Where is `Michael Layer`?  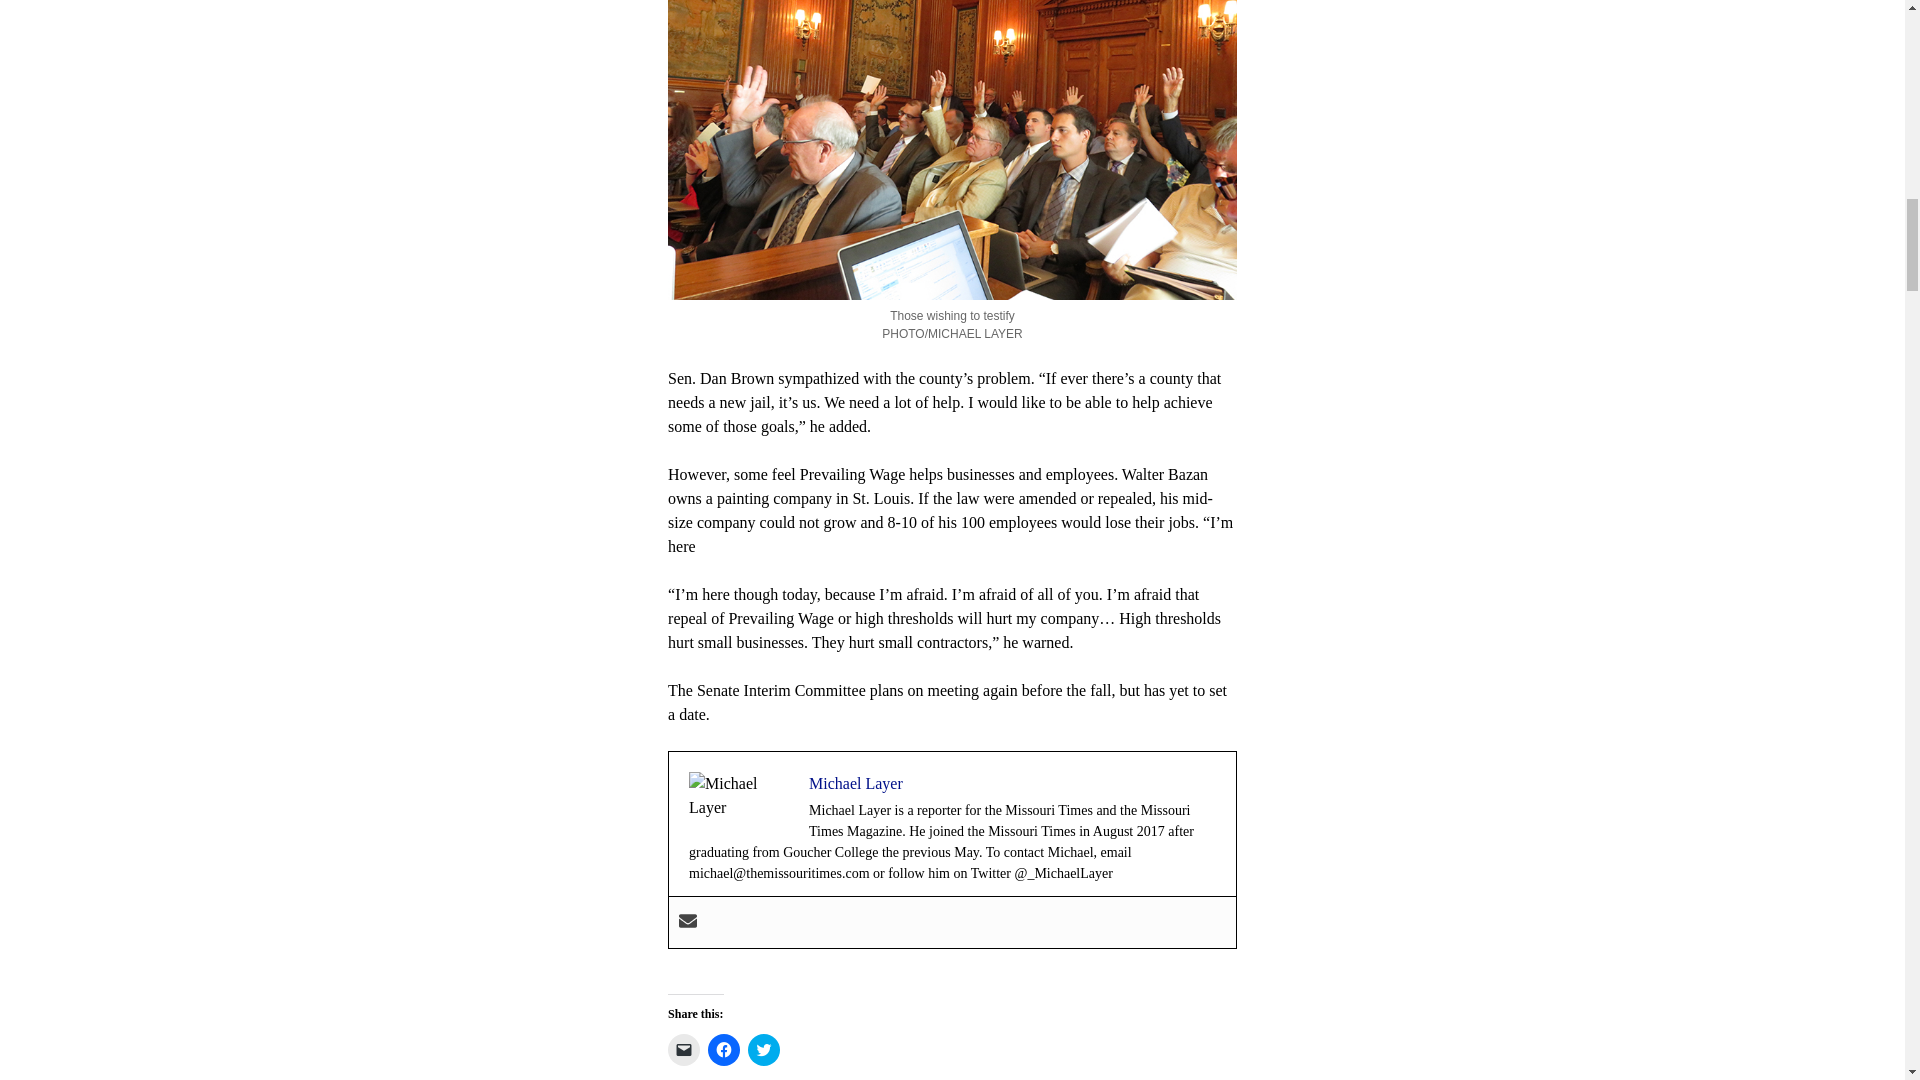 Michael Layer is located at coordinates (855, 783).